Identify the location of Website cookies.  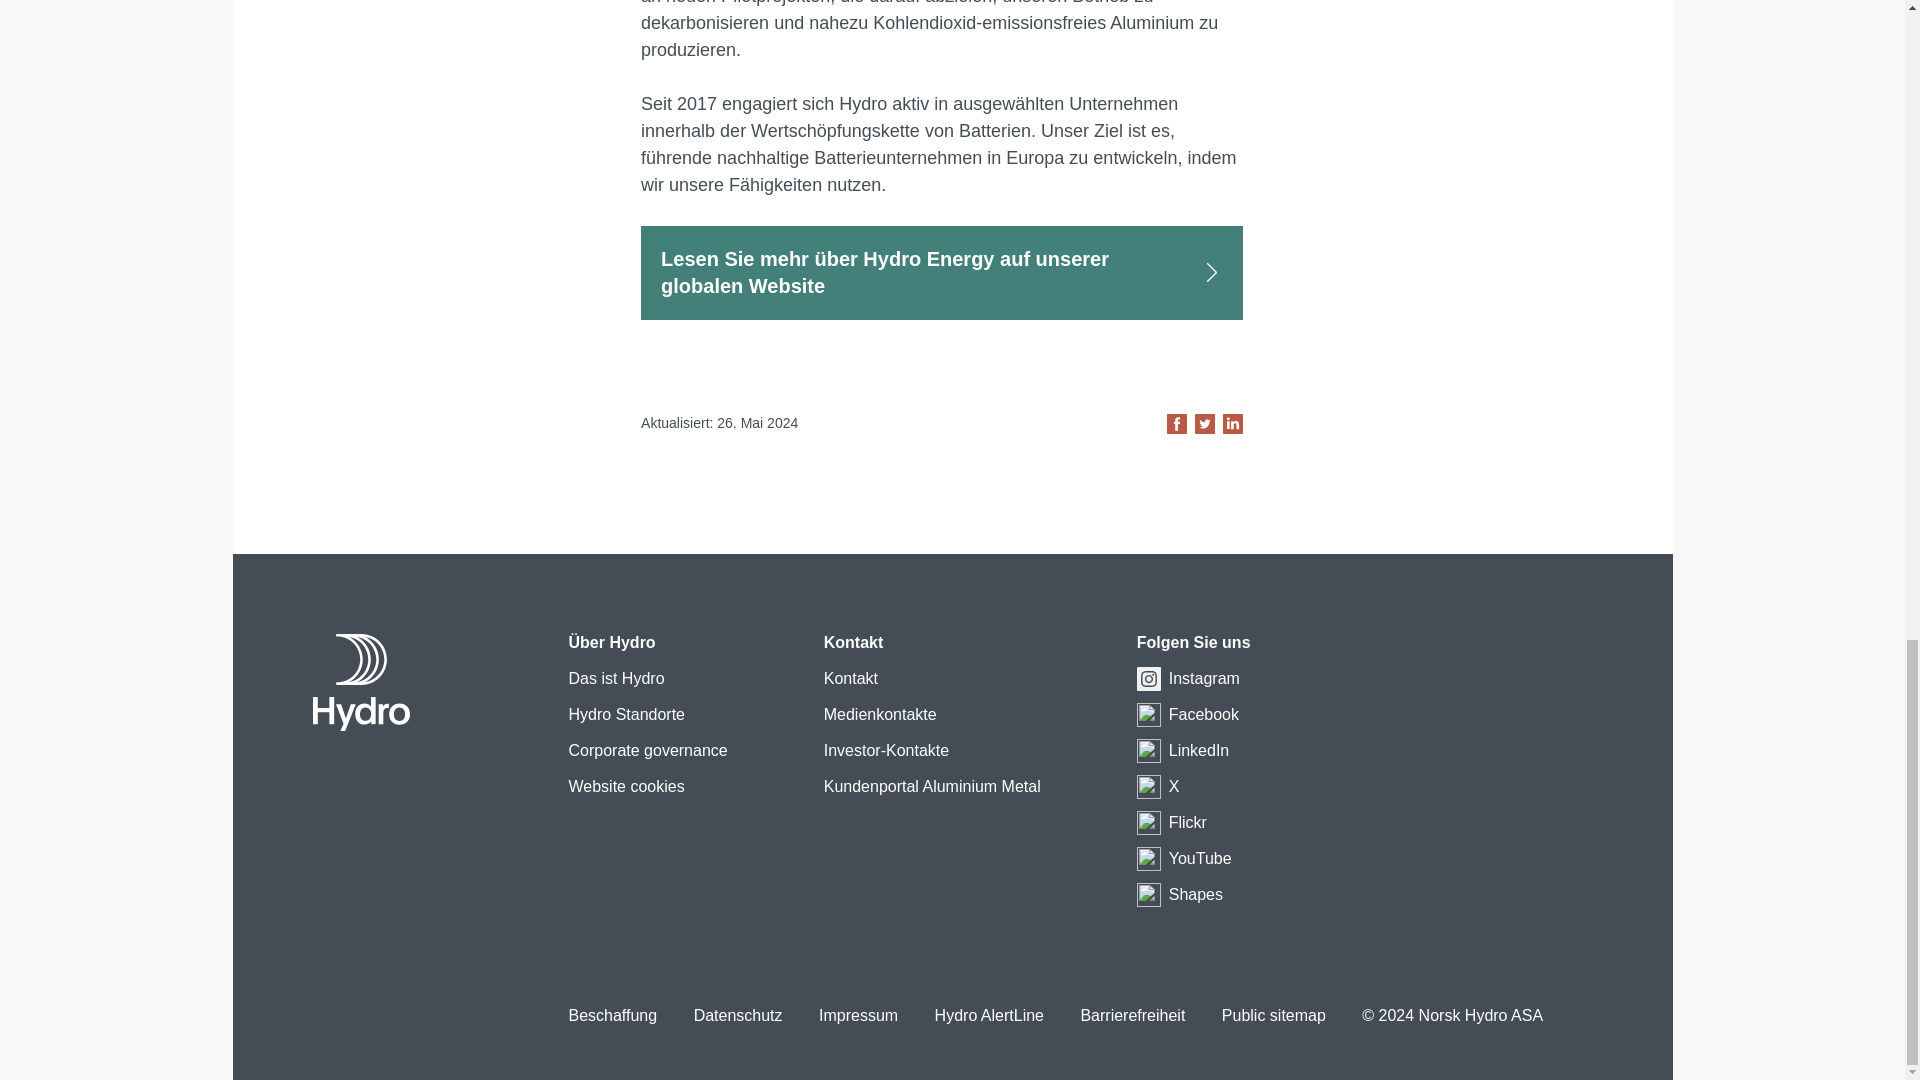
(626, 788).